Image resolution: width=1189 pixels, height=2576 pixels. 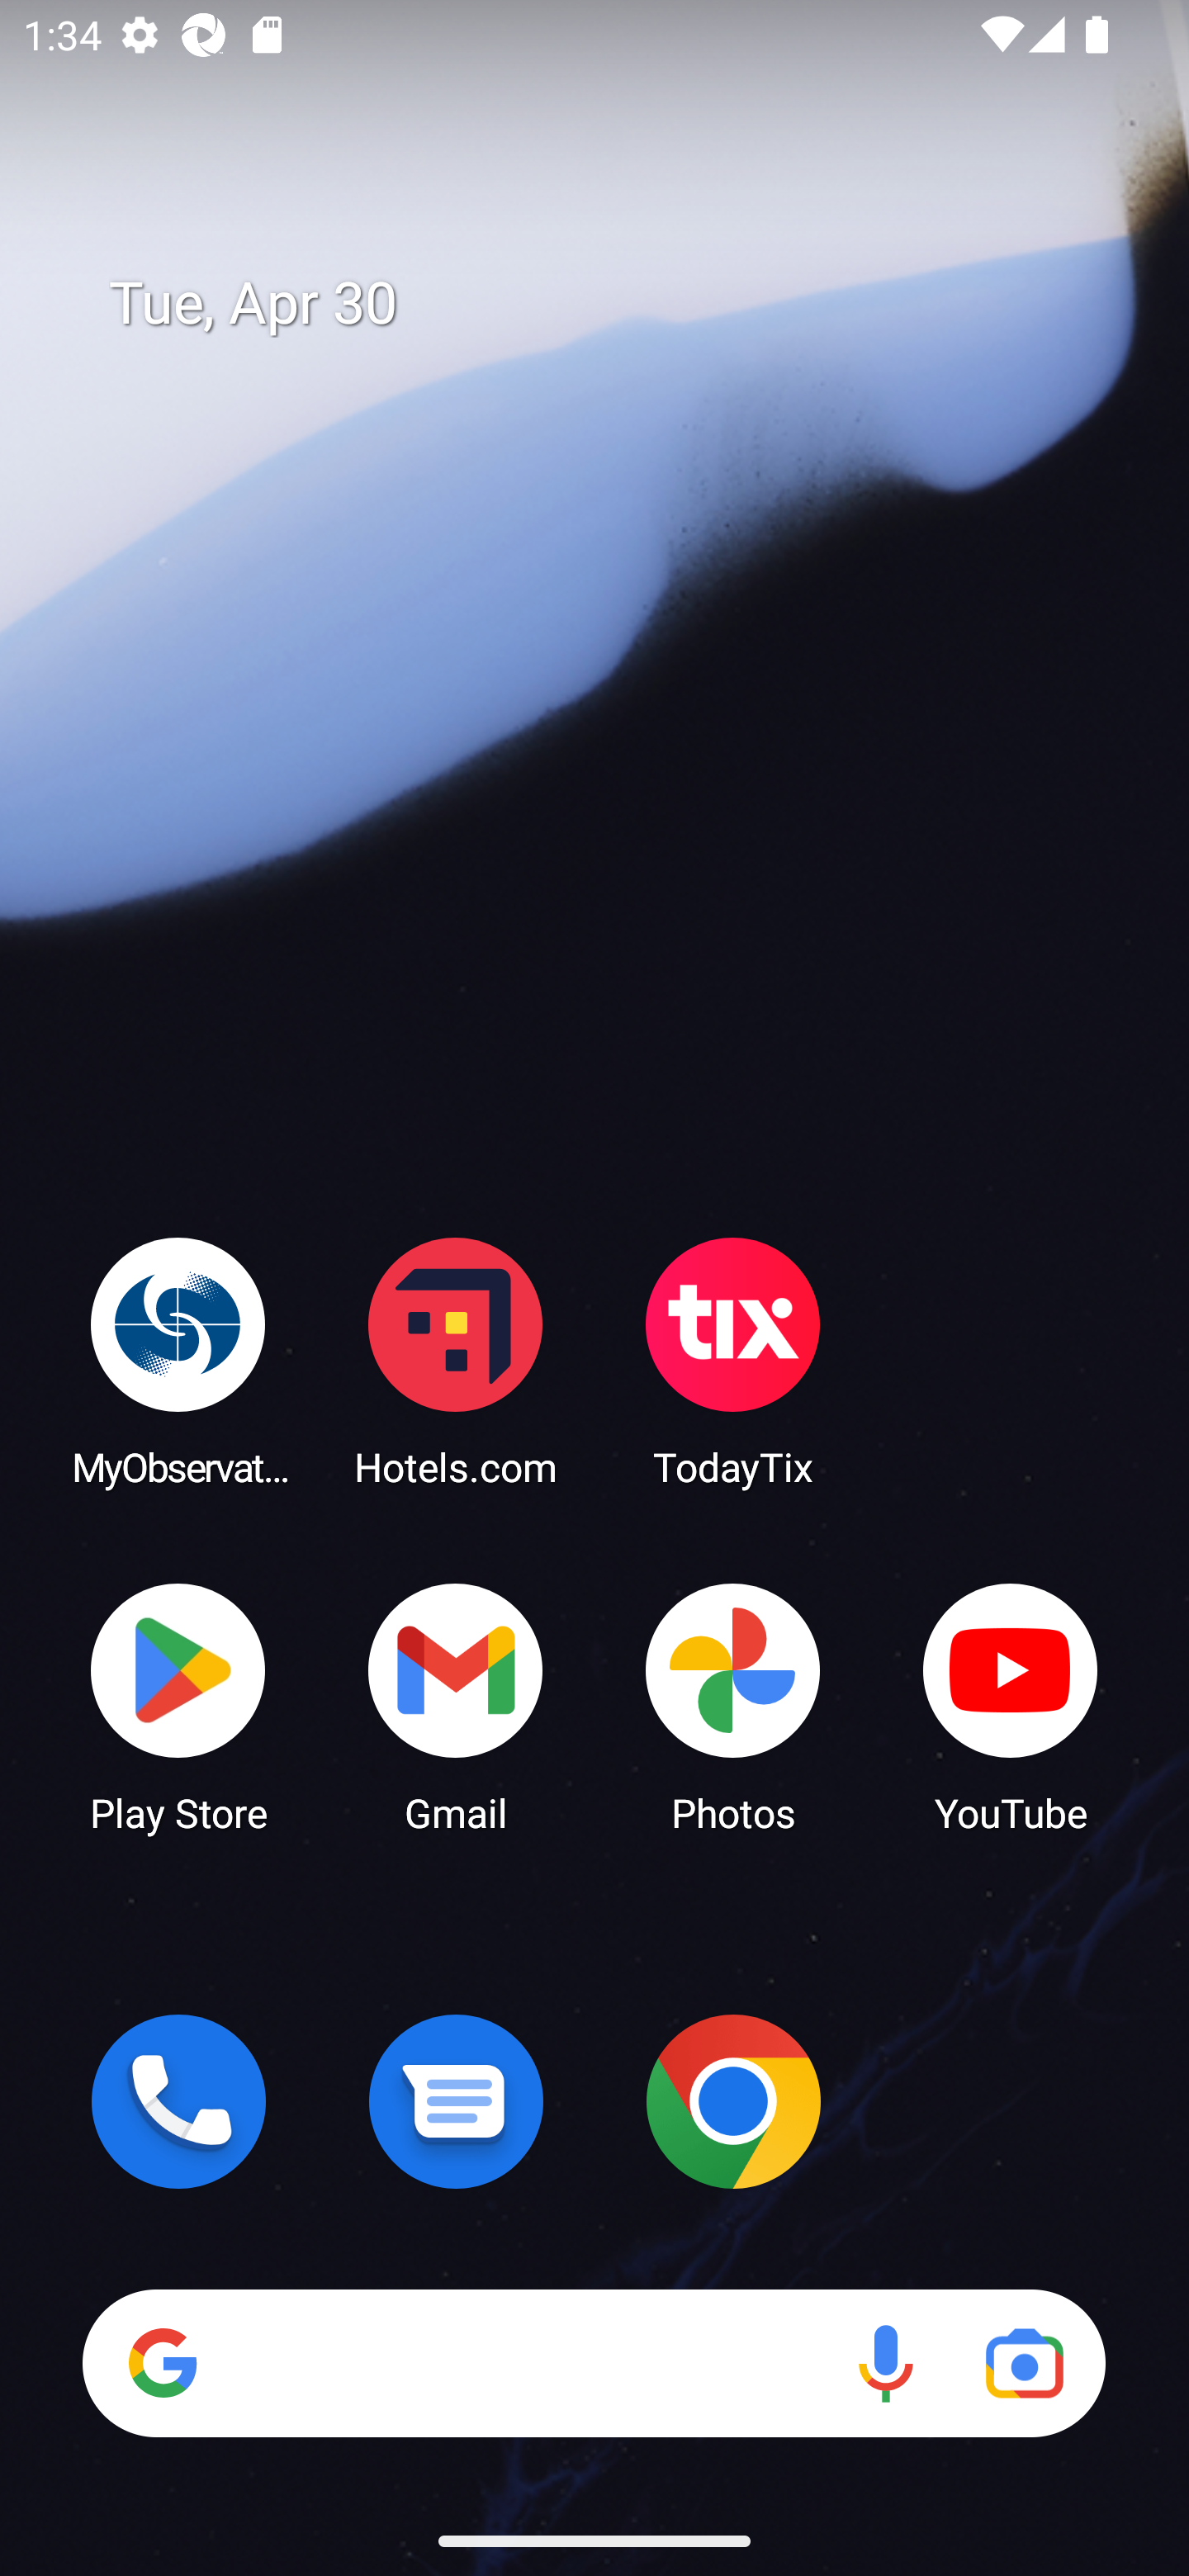 What do you see at coordinates (456, 1706) in the screenshot?
I see `Gmail` at bounding box center [456, 1706].